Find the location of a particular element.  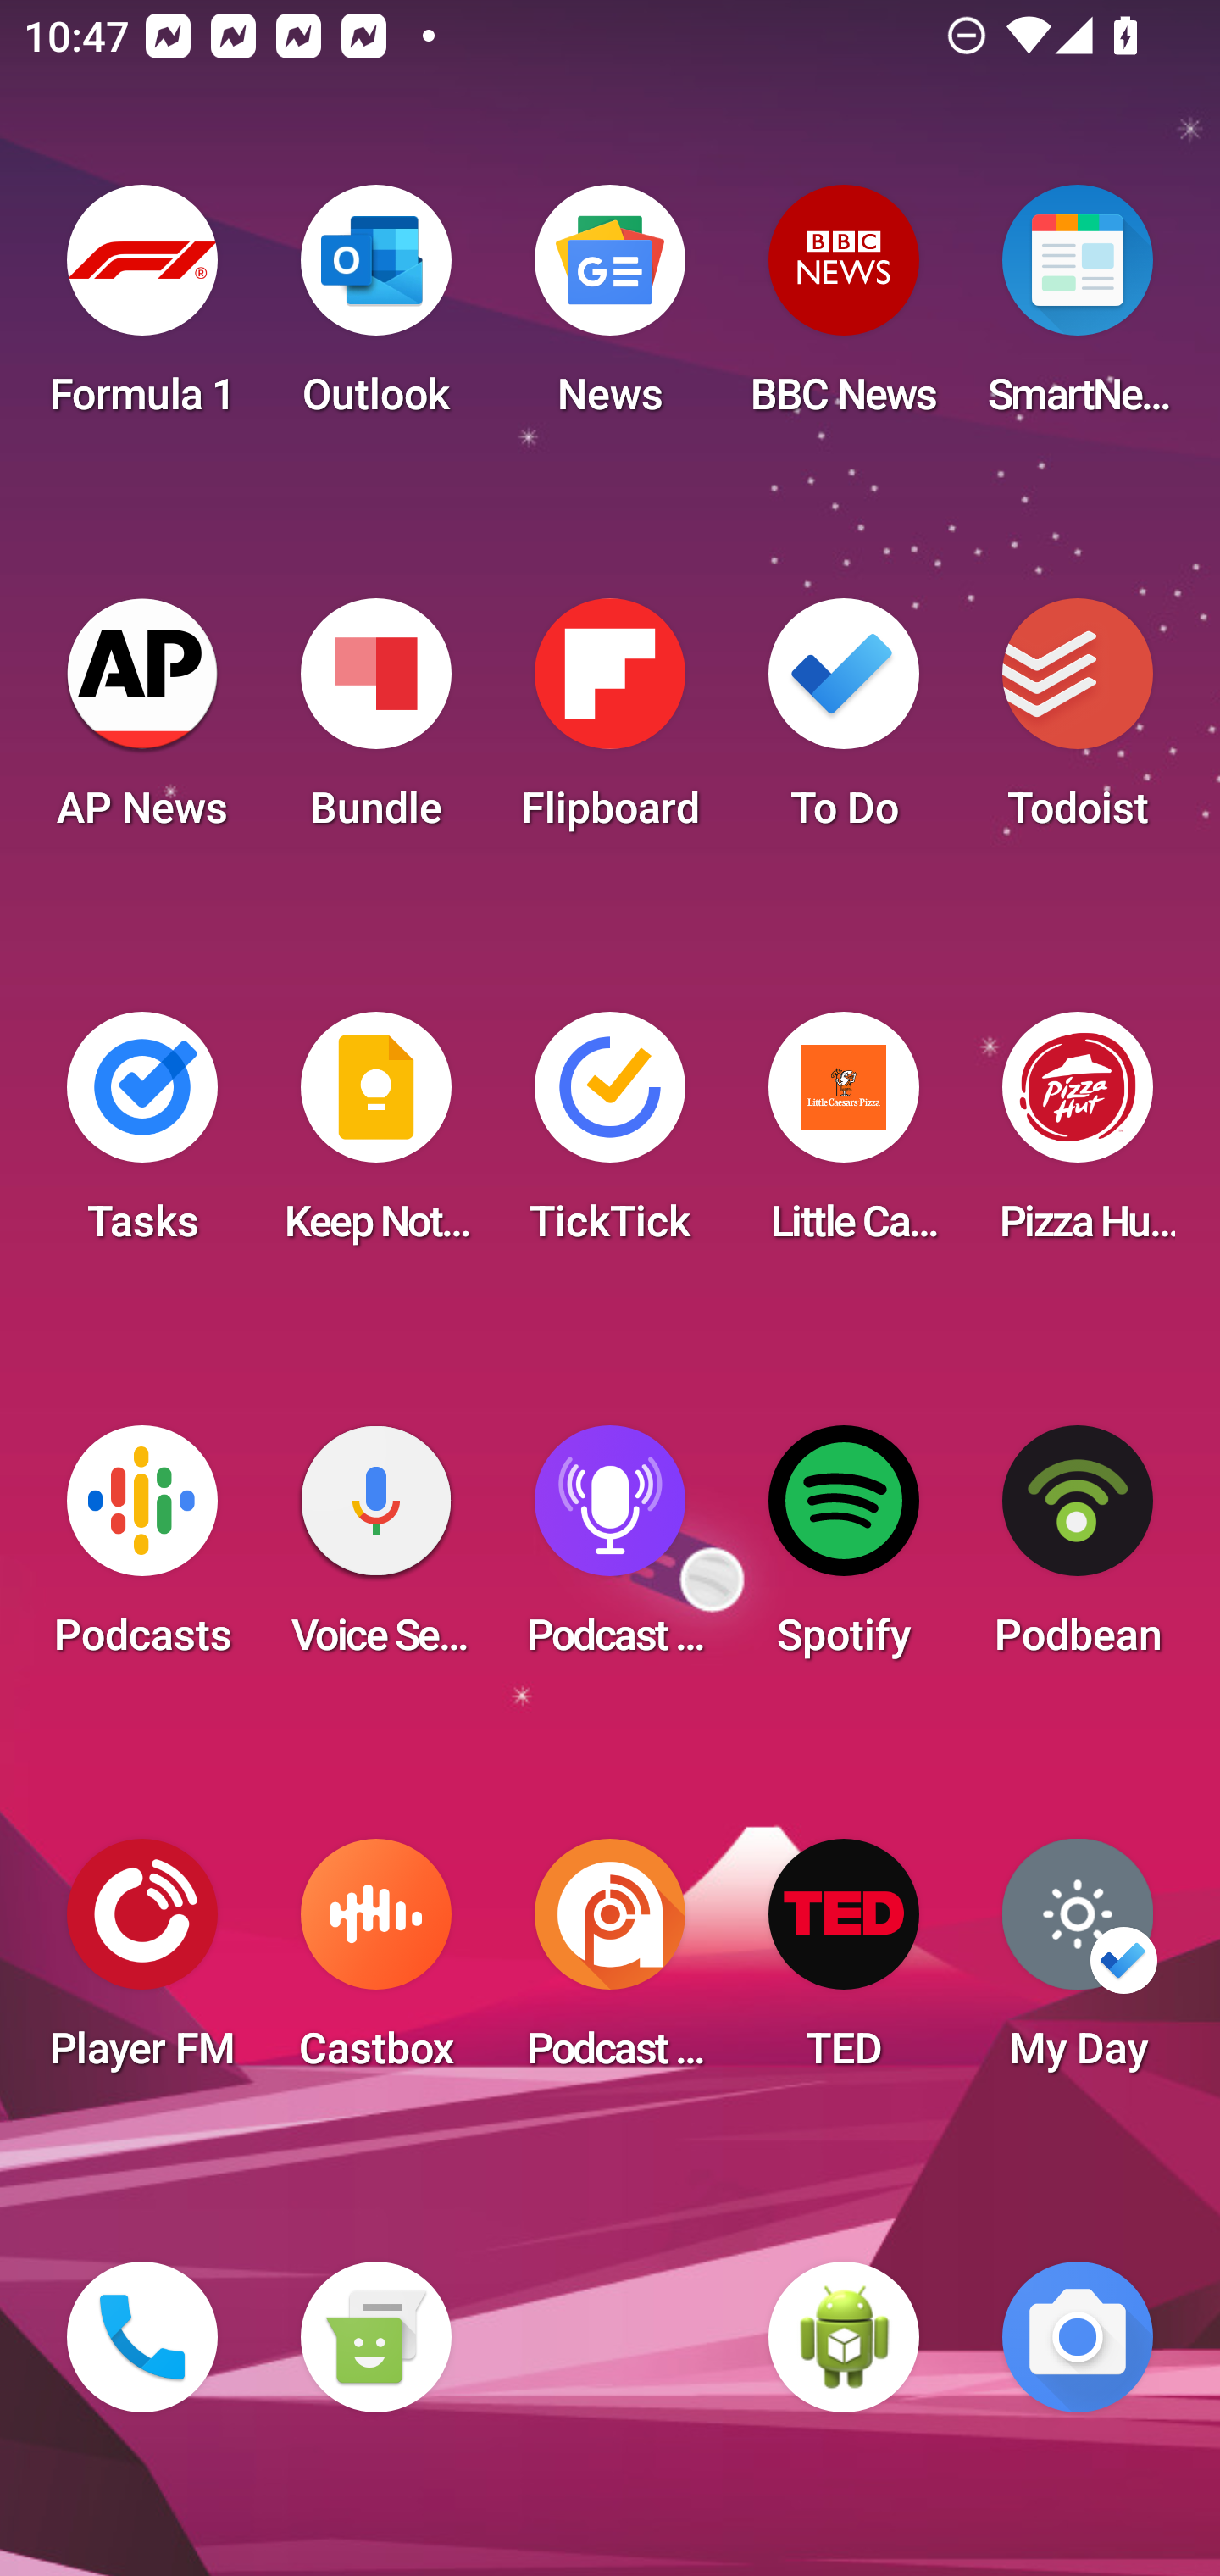

Bundle is located at coordinates (375, 724).